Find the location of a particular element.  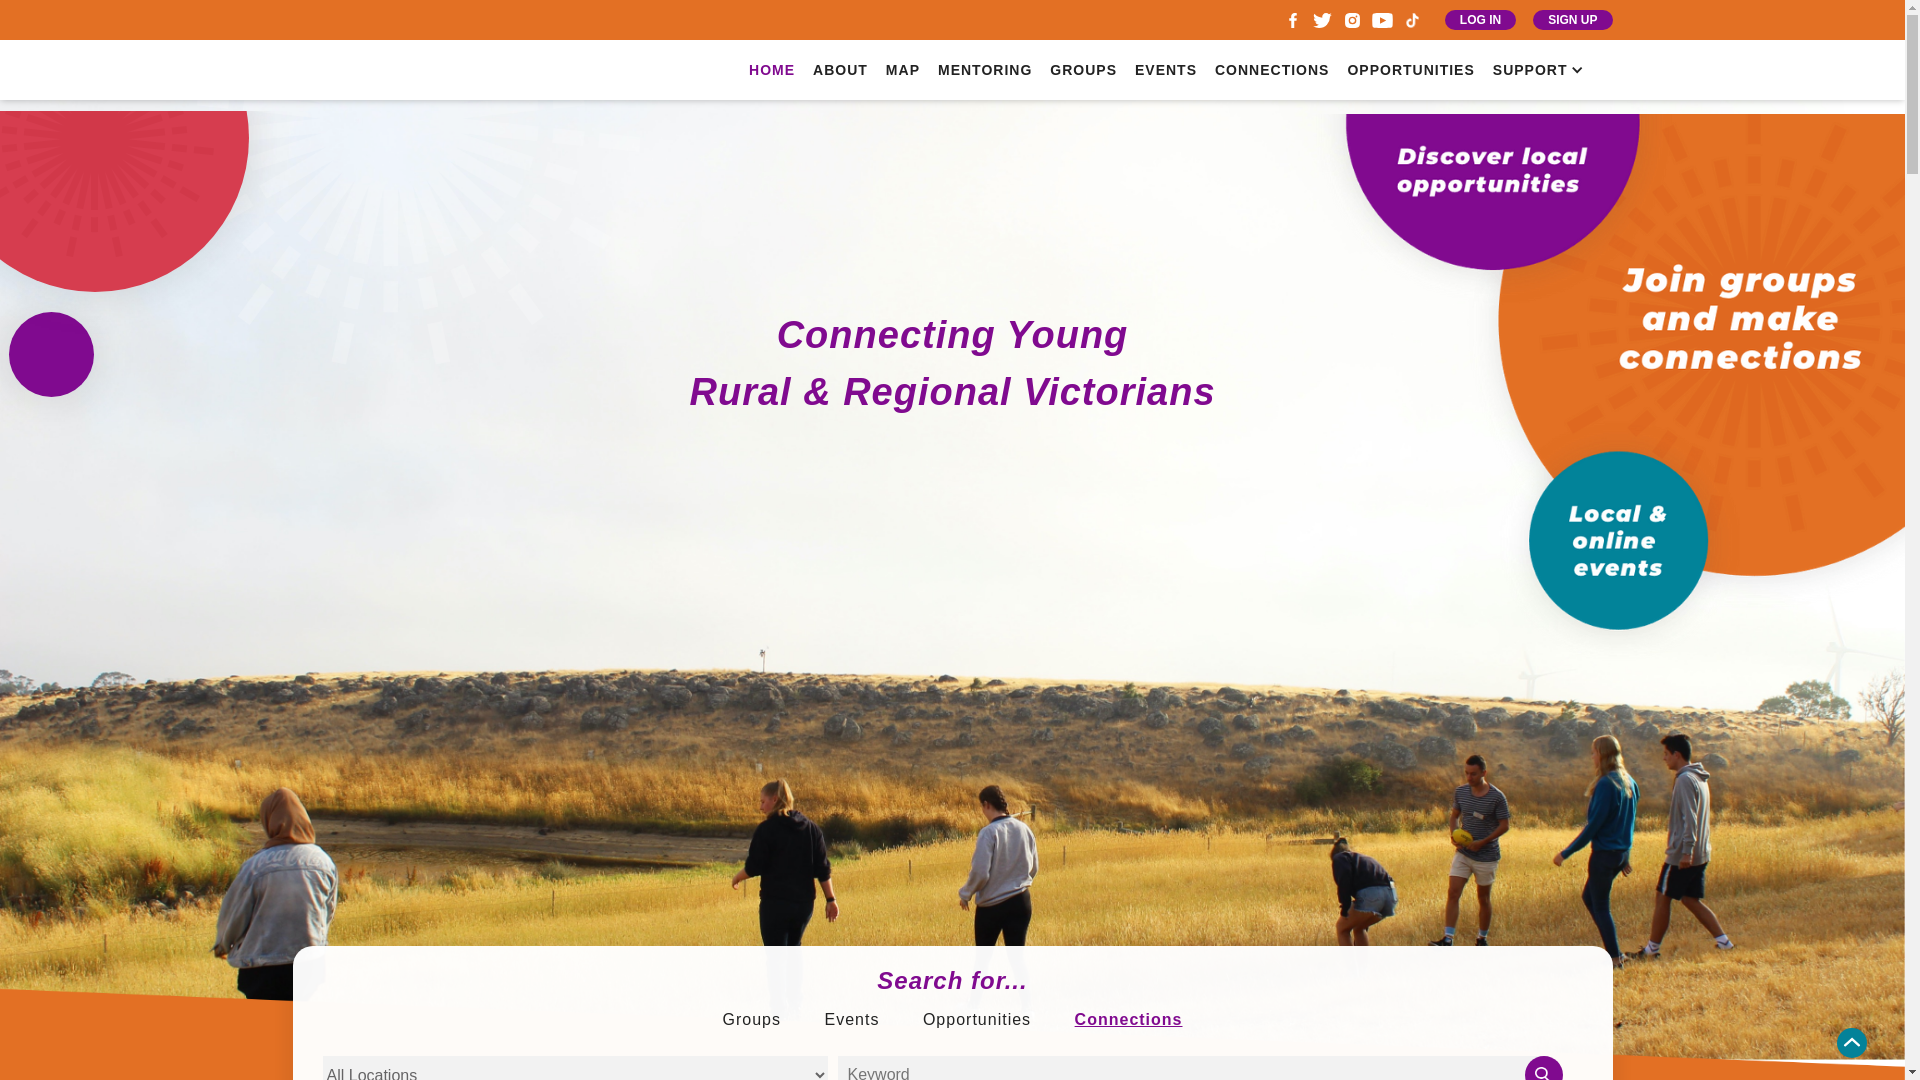

HOME is located at coordinates (772, 70).